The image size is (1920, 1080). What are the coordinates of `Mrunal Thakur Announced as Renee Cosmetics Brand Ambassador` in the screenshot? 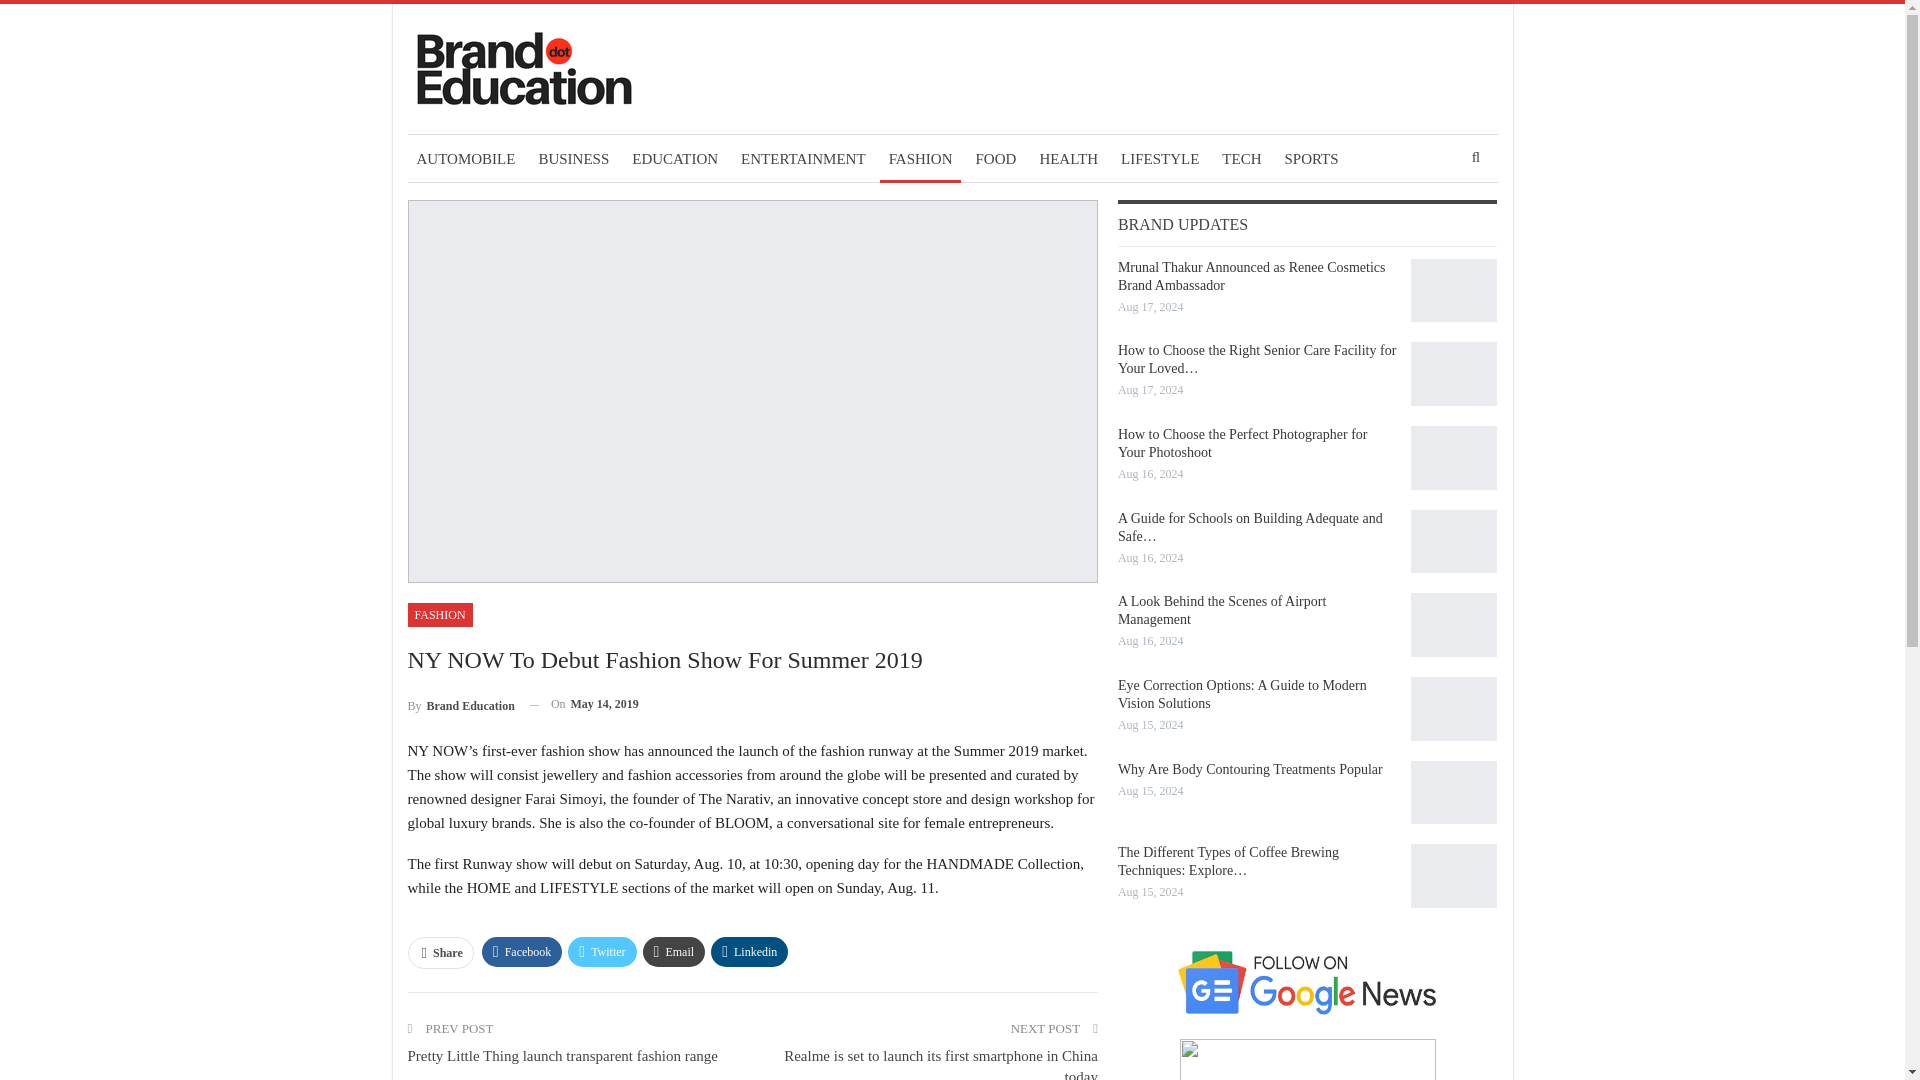 It's located at (1252, 276).